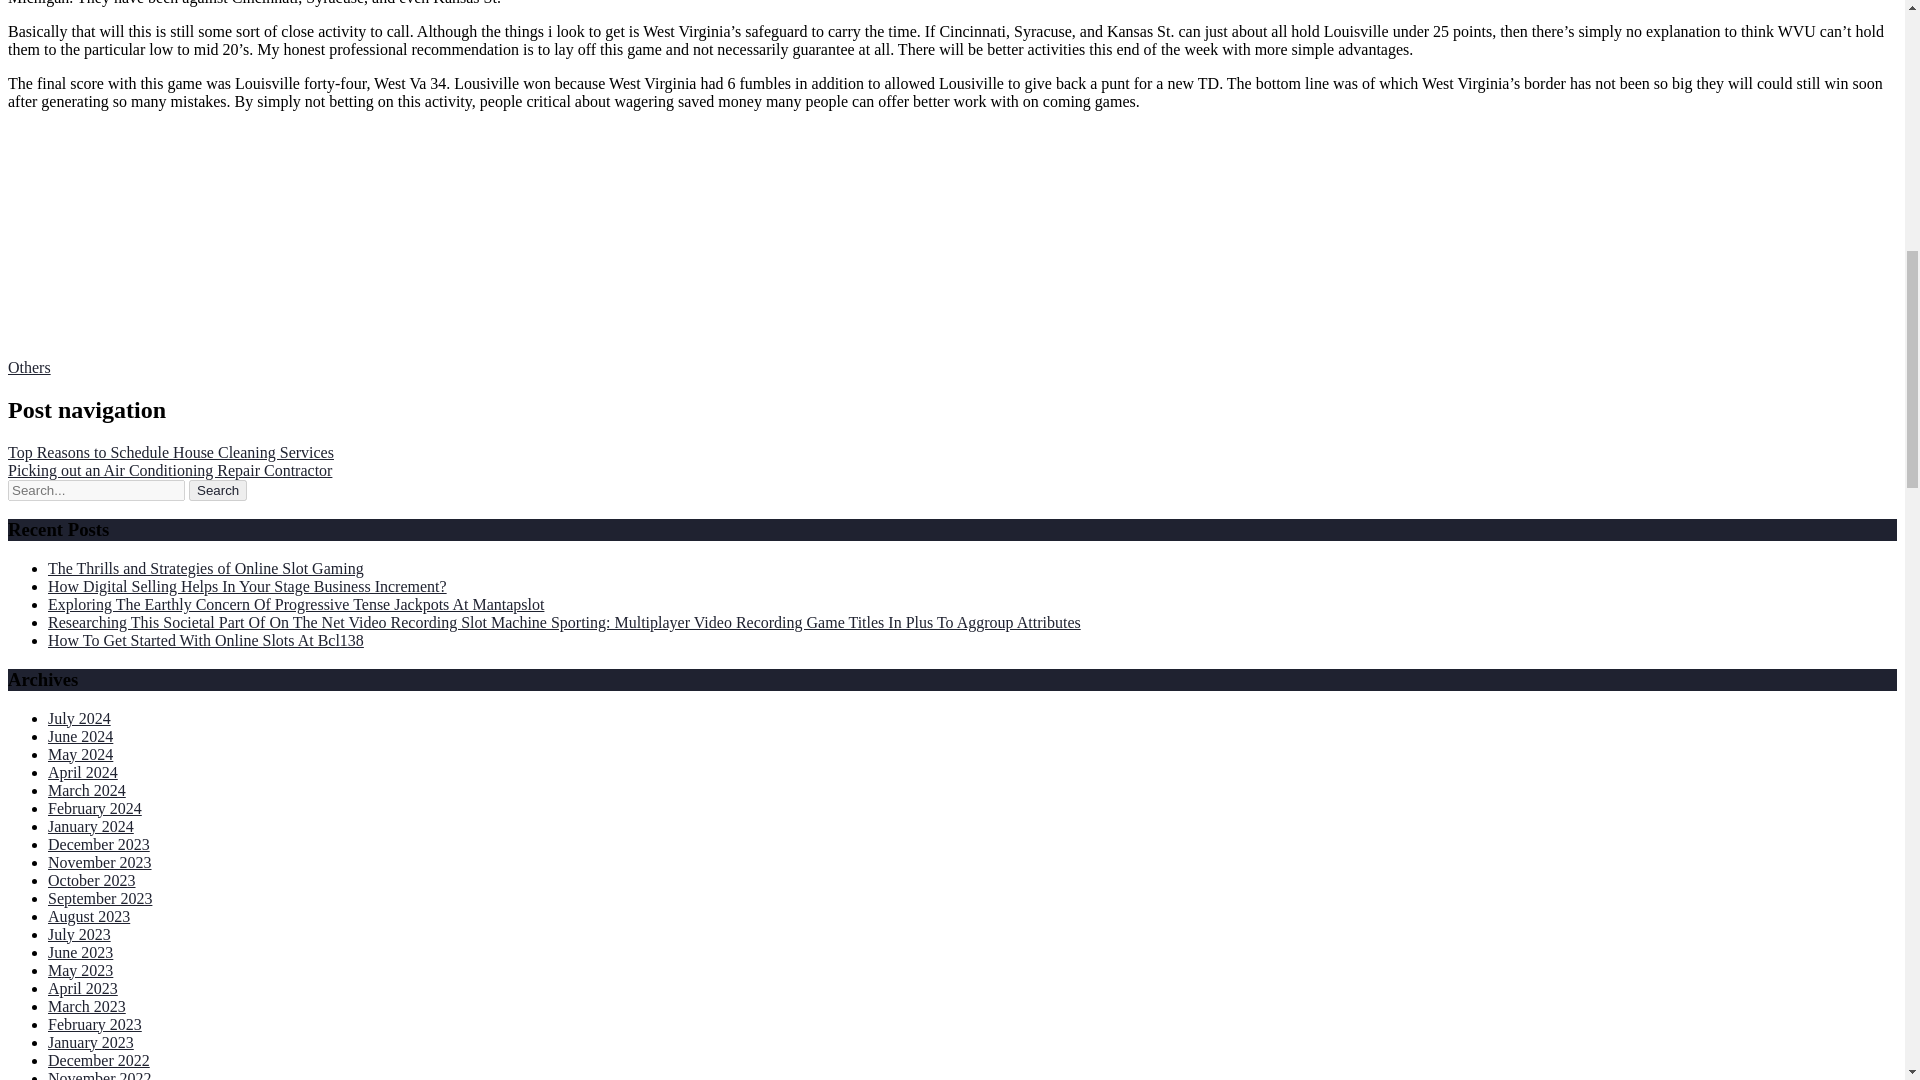  Describe the element at coordinates (248, 586) in the screenshot. I see `How Digital Selling Helps In Your Stage Business Increment?` at that location.